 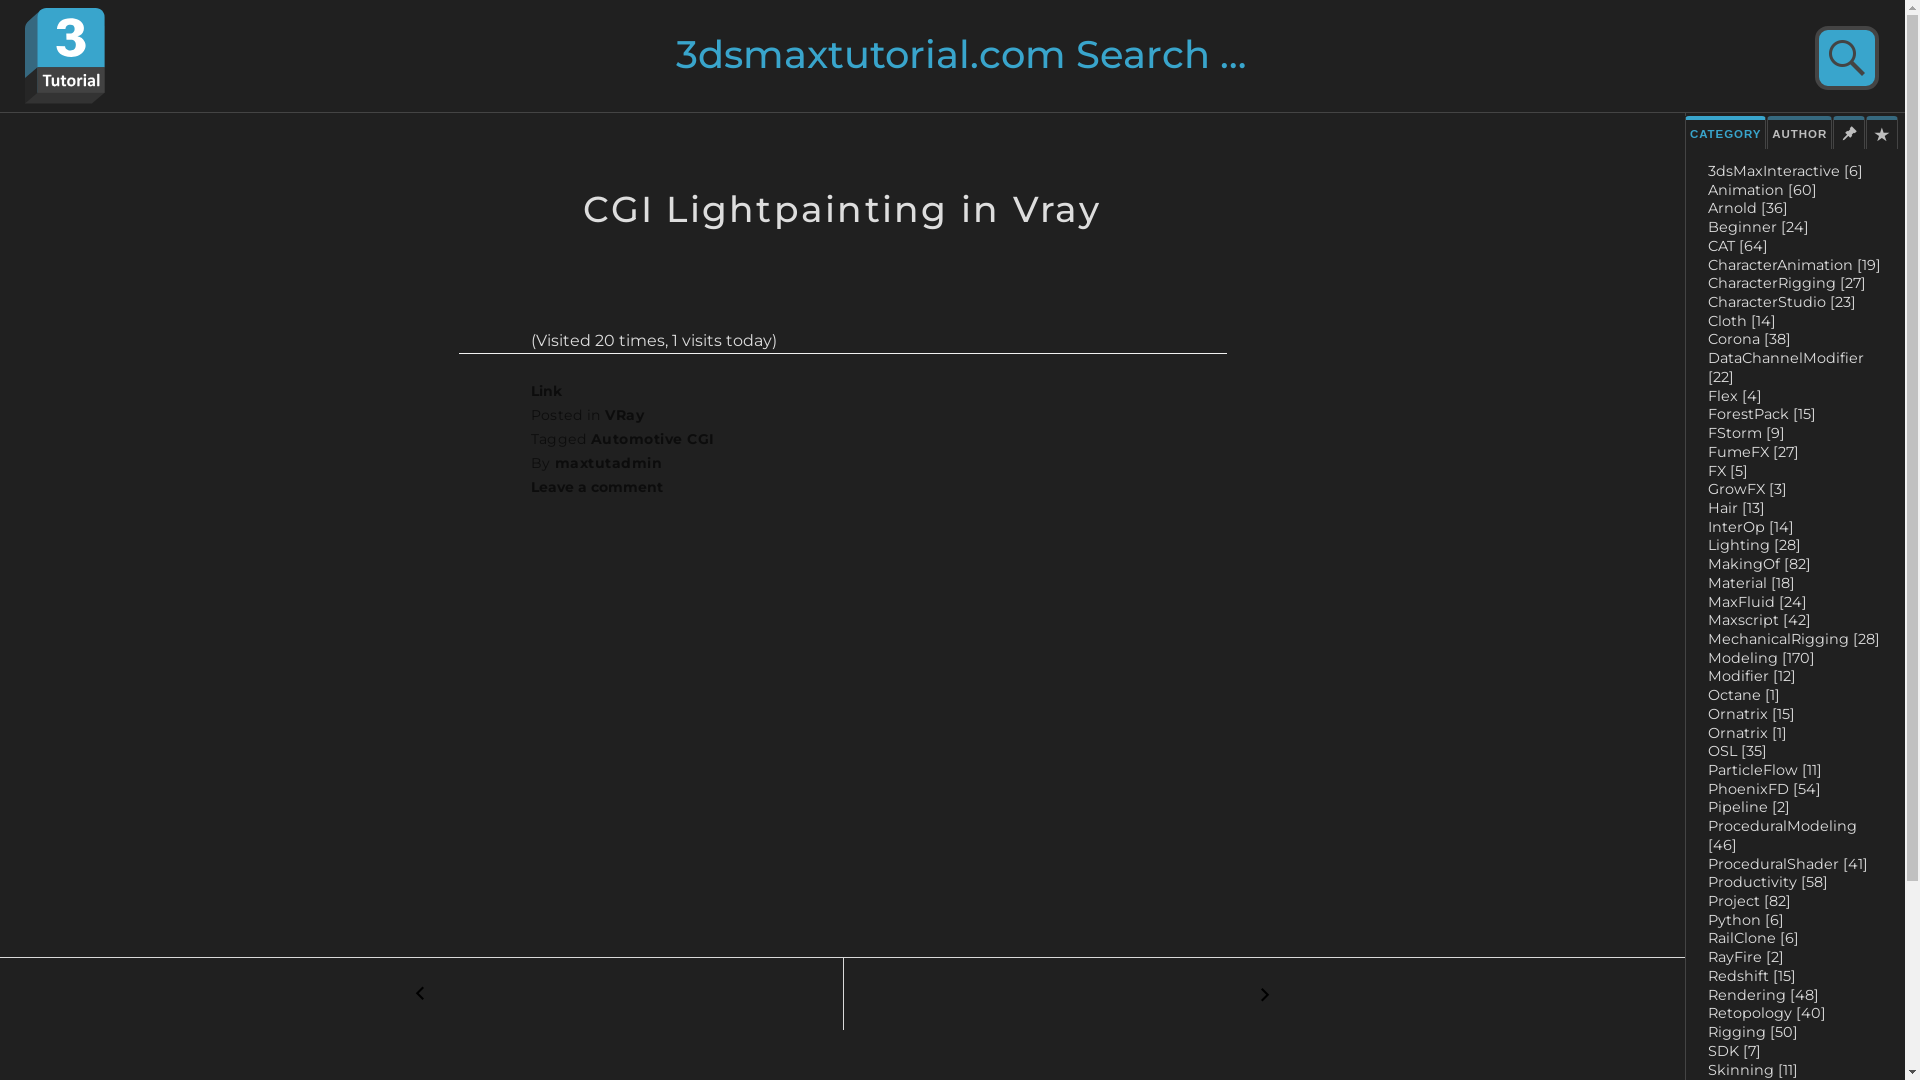 What do you see at coordinates (1762, 658) in the screenshot?
I see `Modeling [170]` at bounding box center [1762, 658].